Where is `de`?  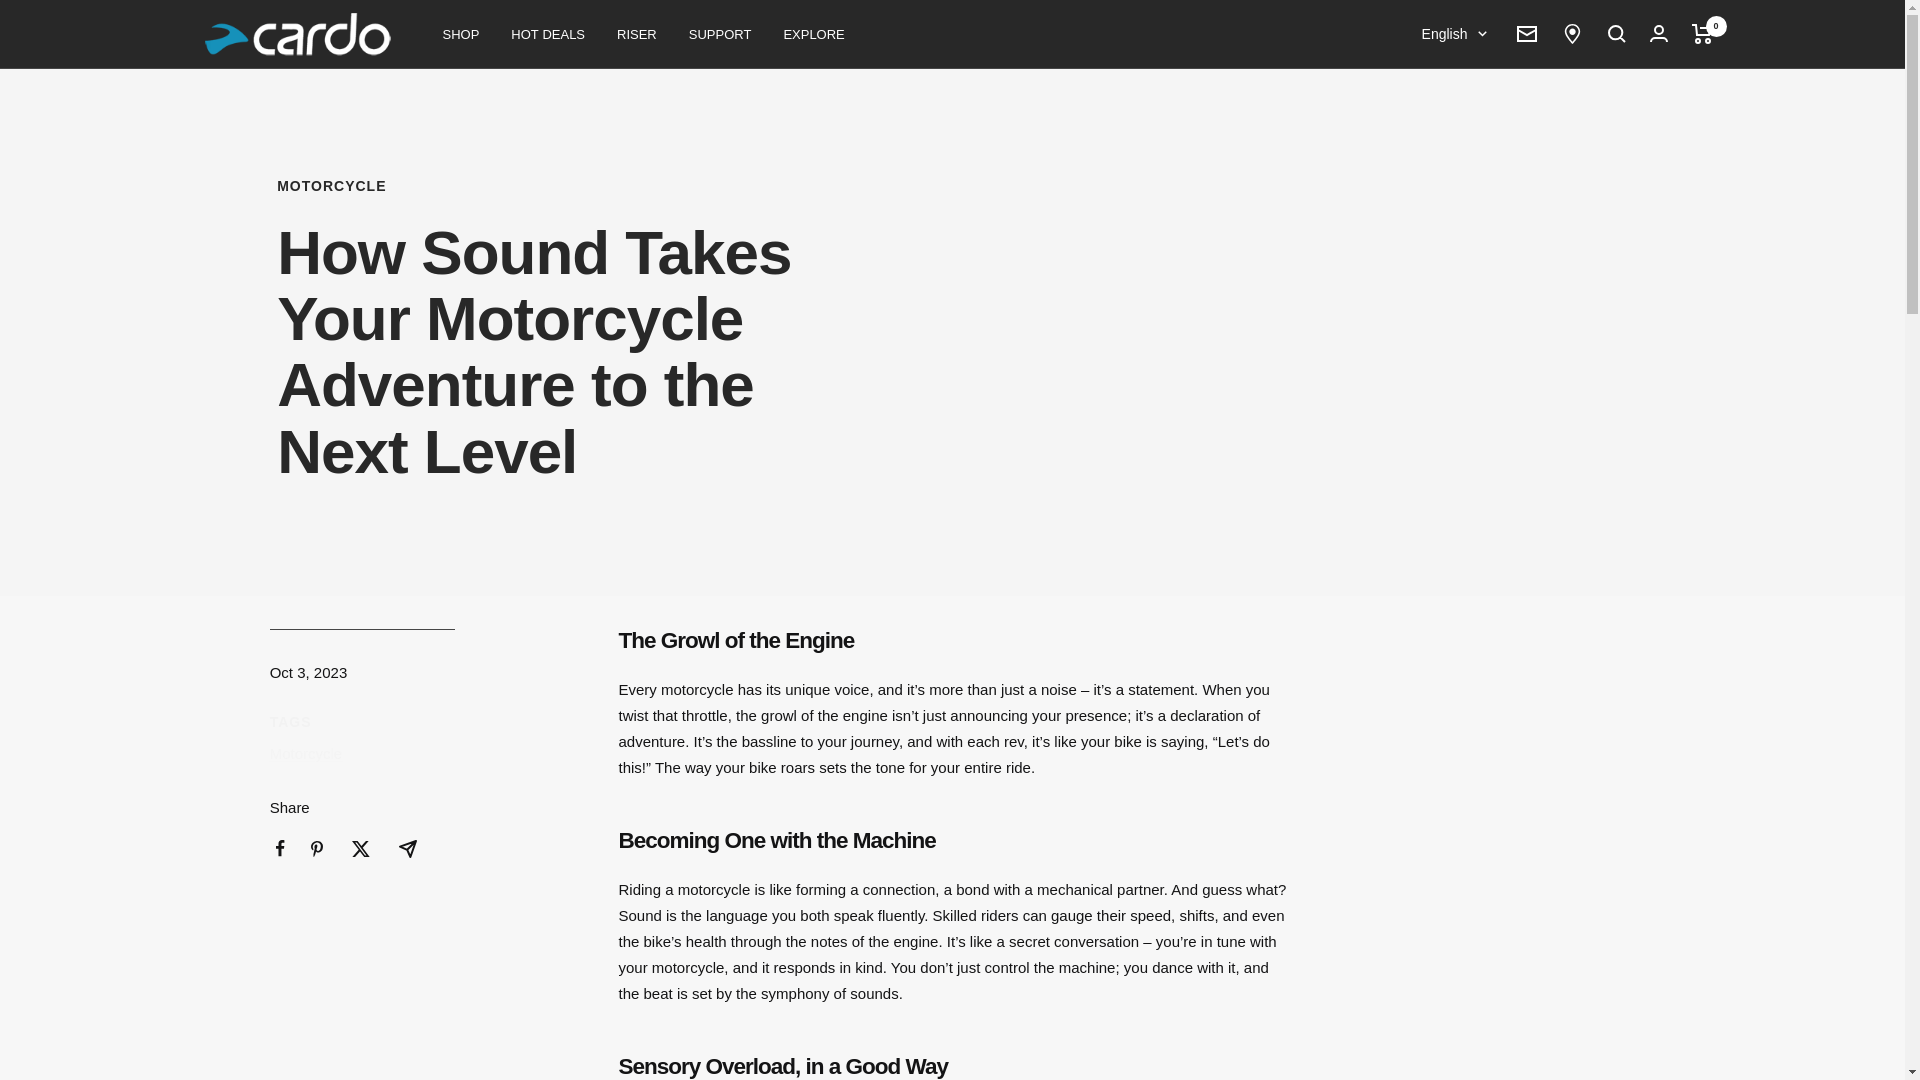 de is located at coordinates (1442, 168).